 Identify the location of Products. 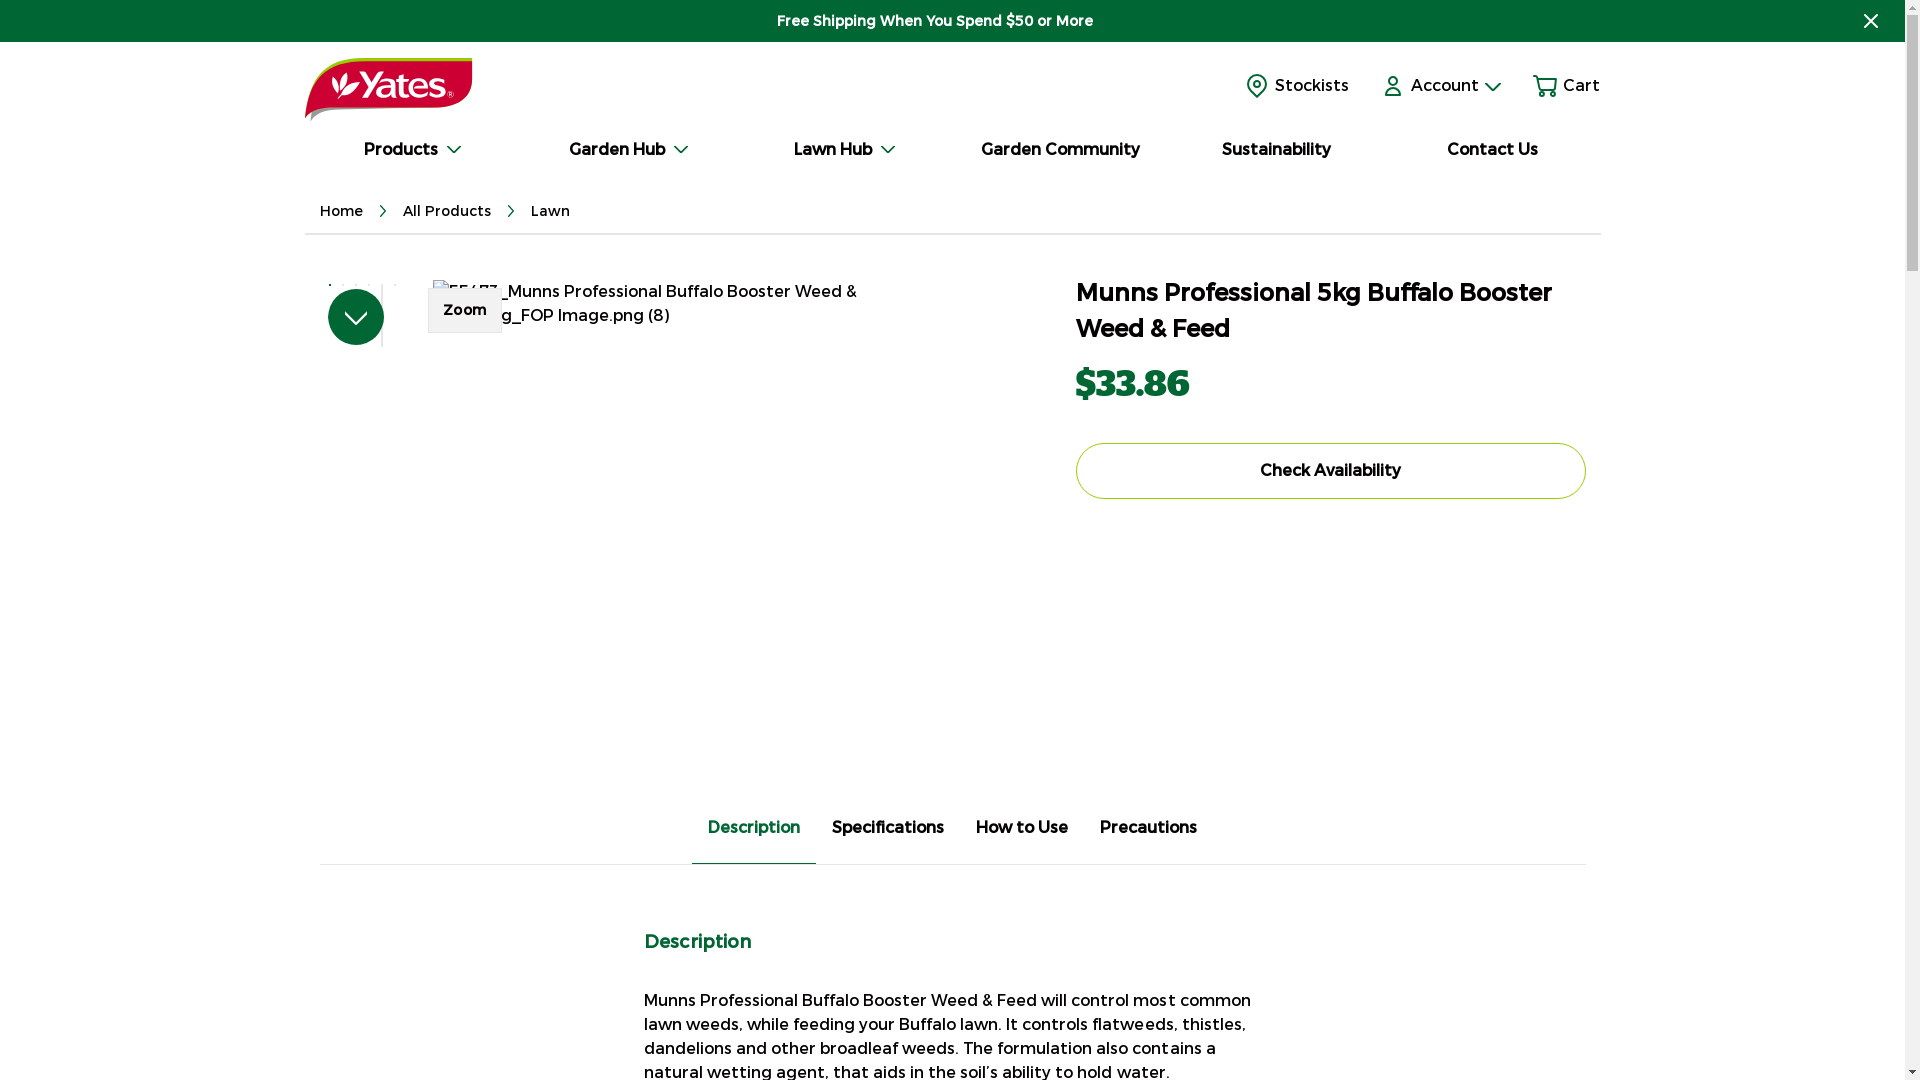
(412, 146).